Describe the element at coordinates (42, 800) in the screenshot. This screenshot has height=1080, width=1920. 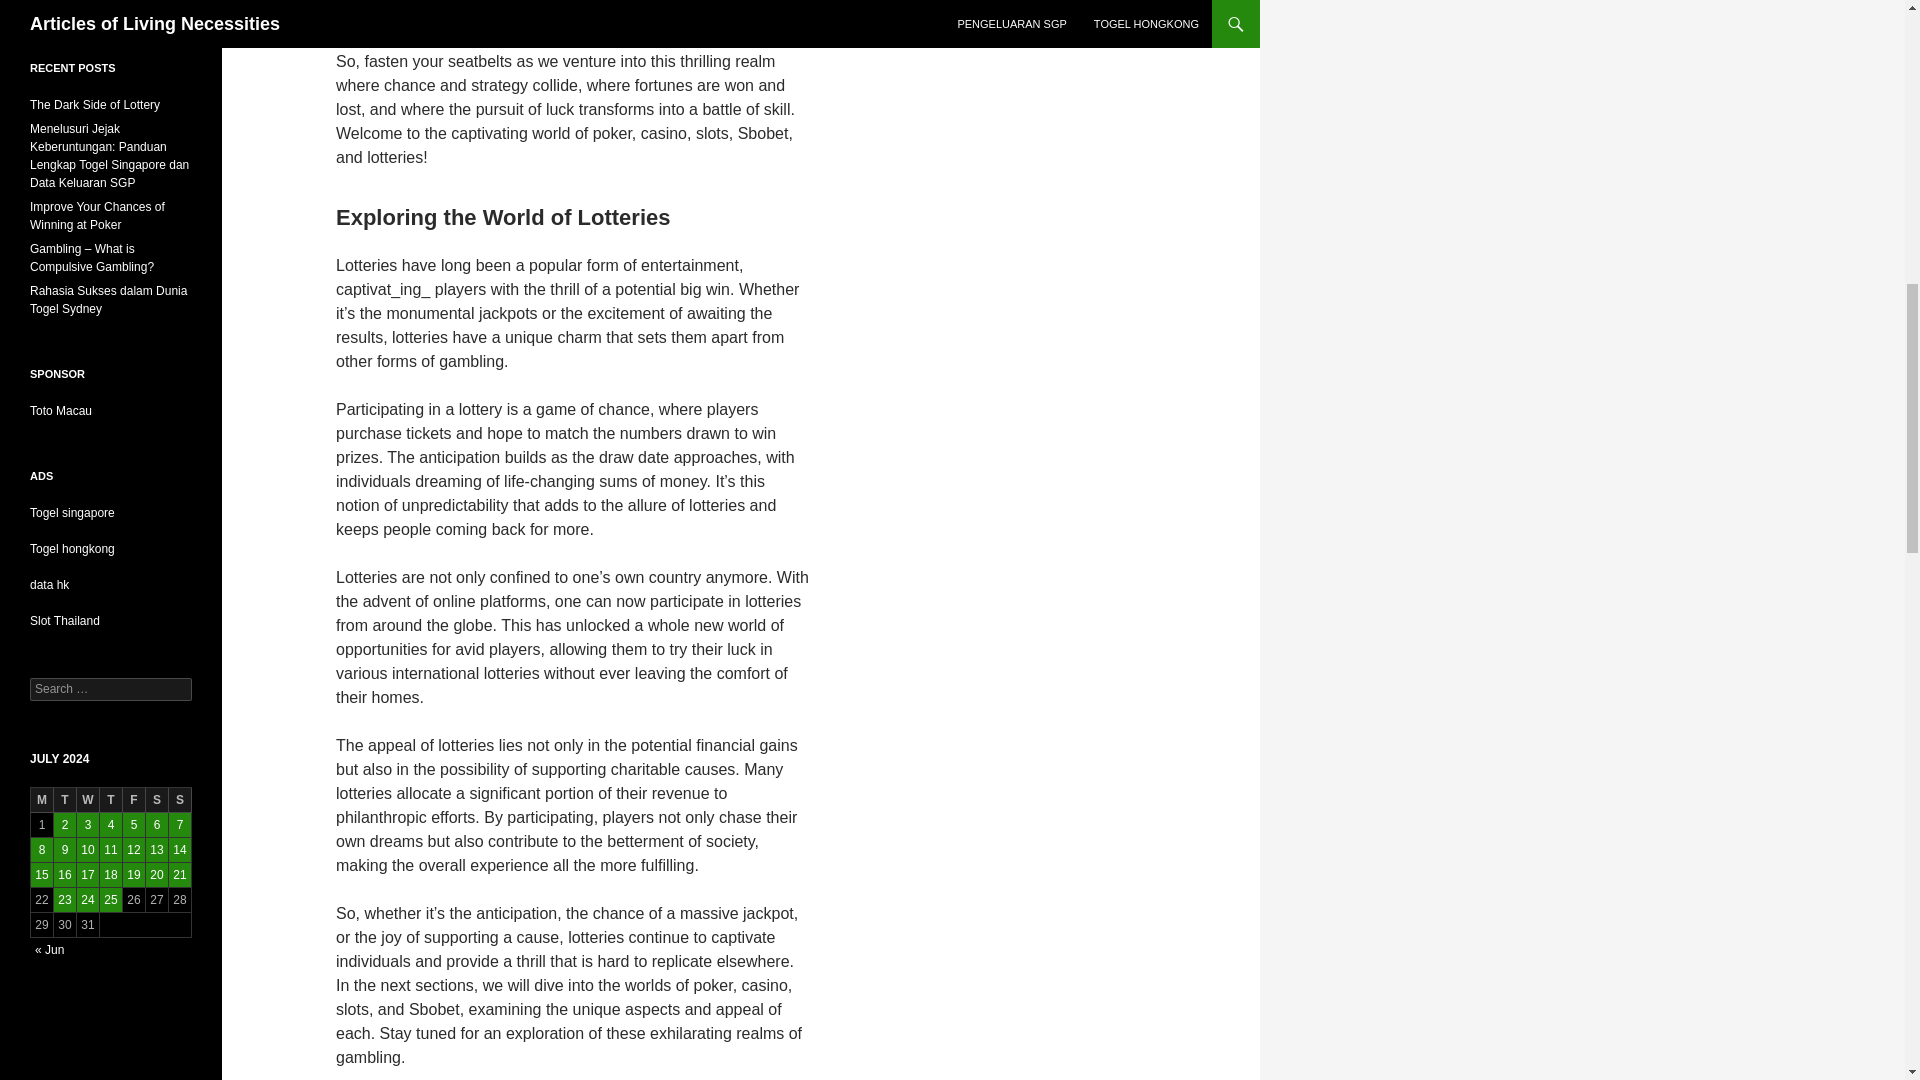
I see `Monday` at that location.